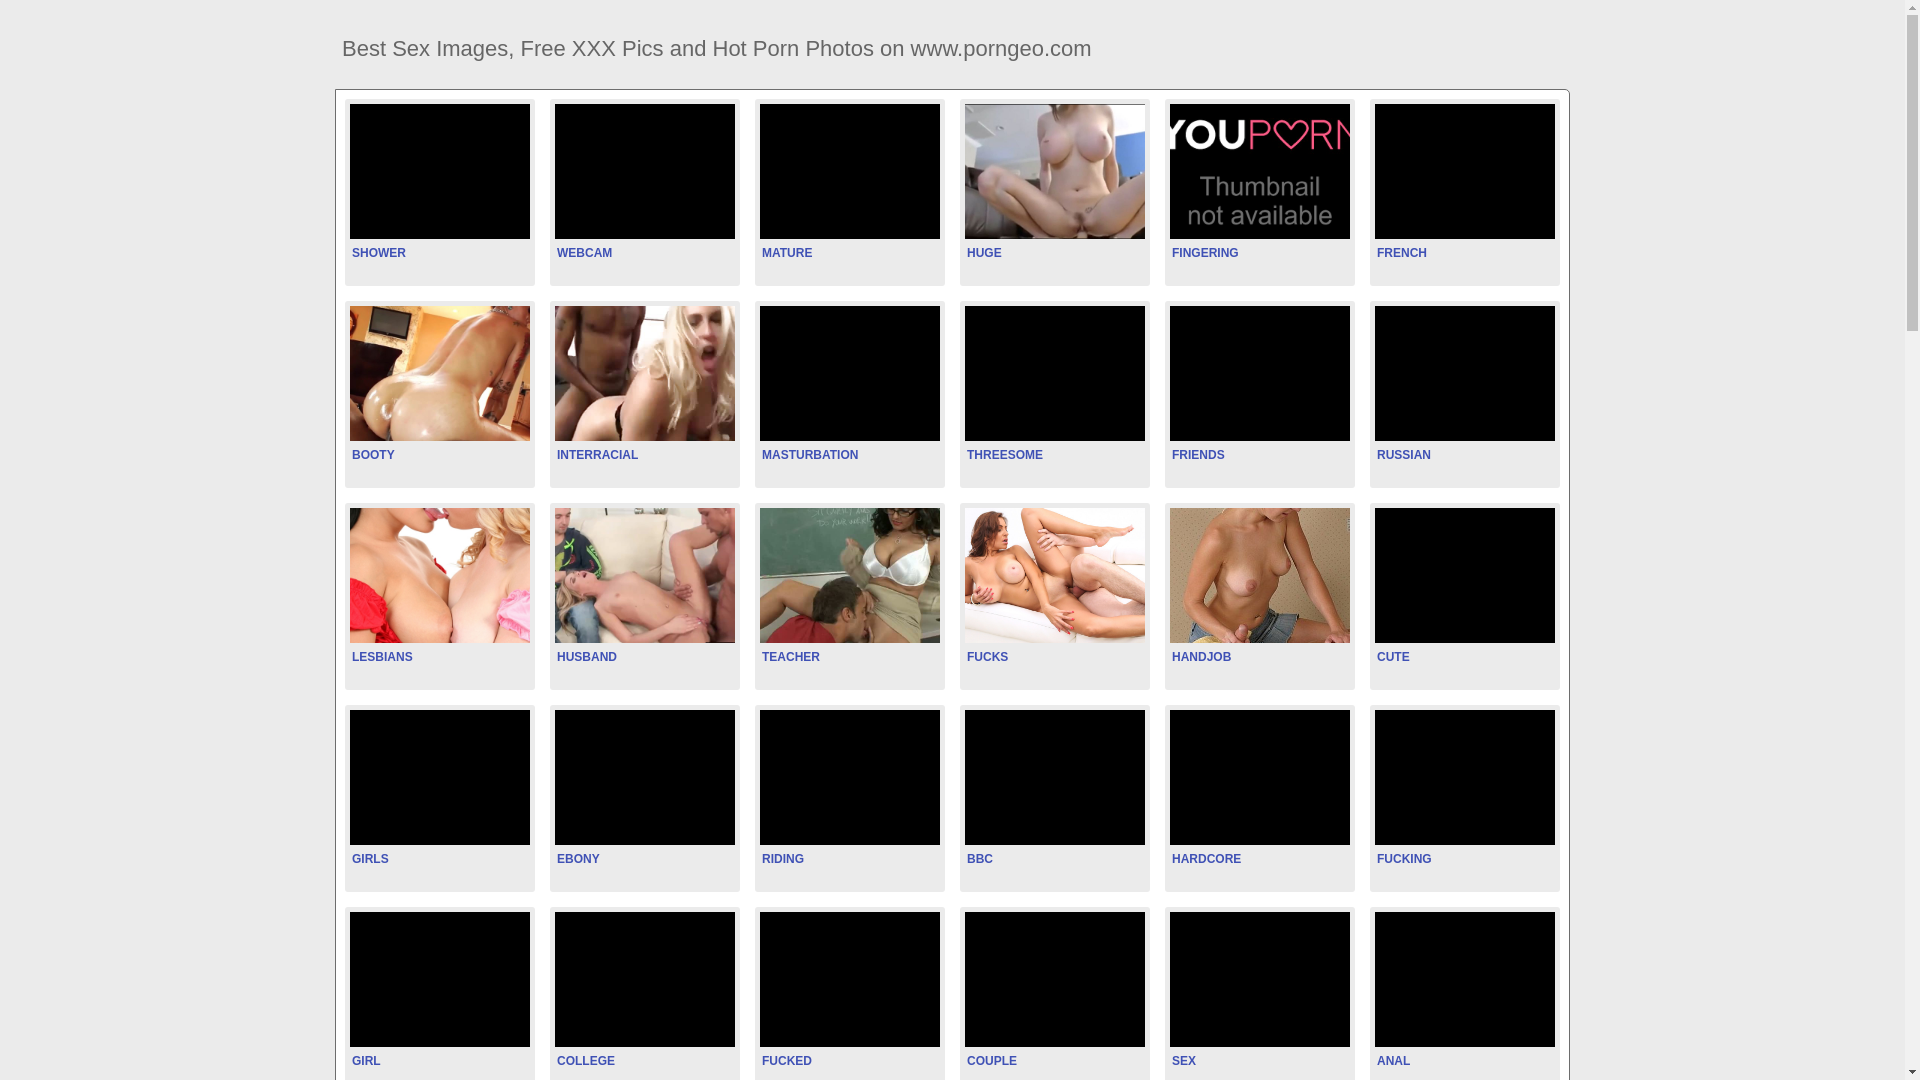 The width and height of the screenshot is (1920, 1080). What do you see at coordinates (1465, 795) in the screenshot?
I see `FUCKING` at bounding box center [1465, 795].